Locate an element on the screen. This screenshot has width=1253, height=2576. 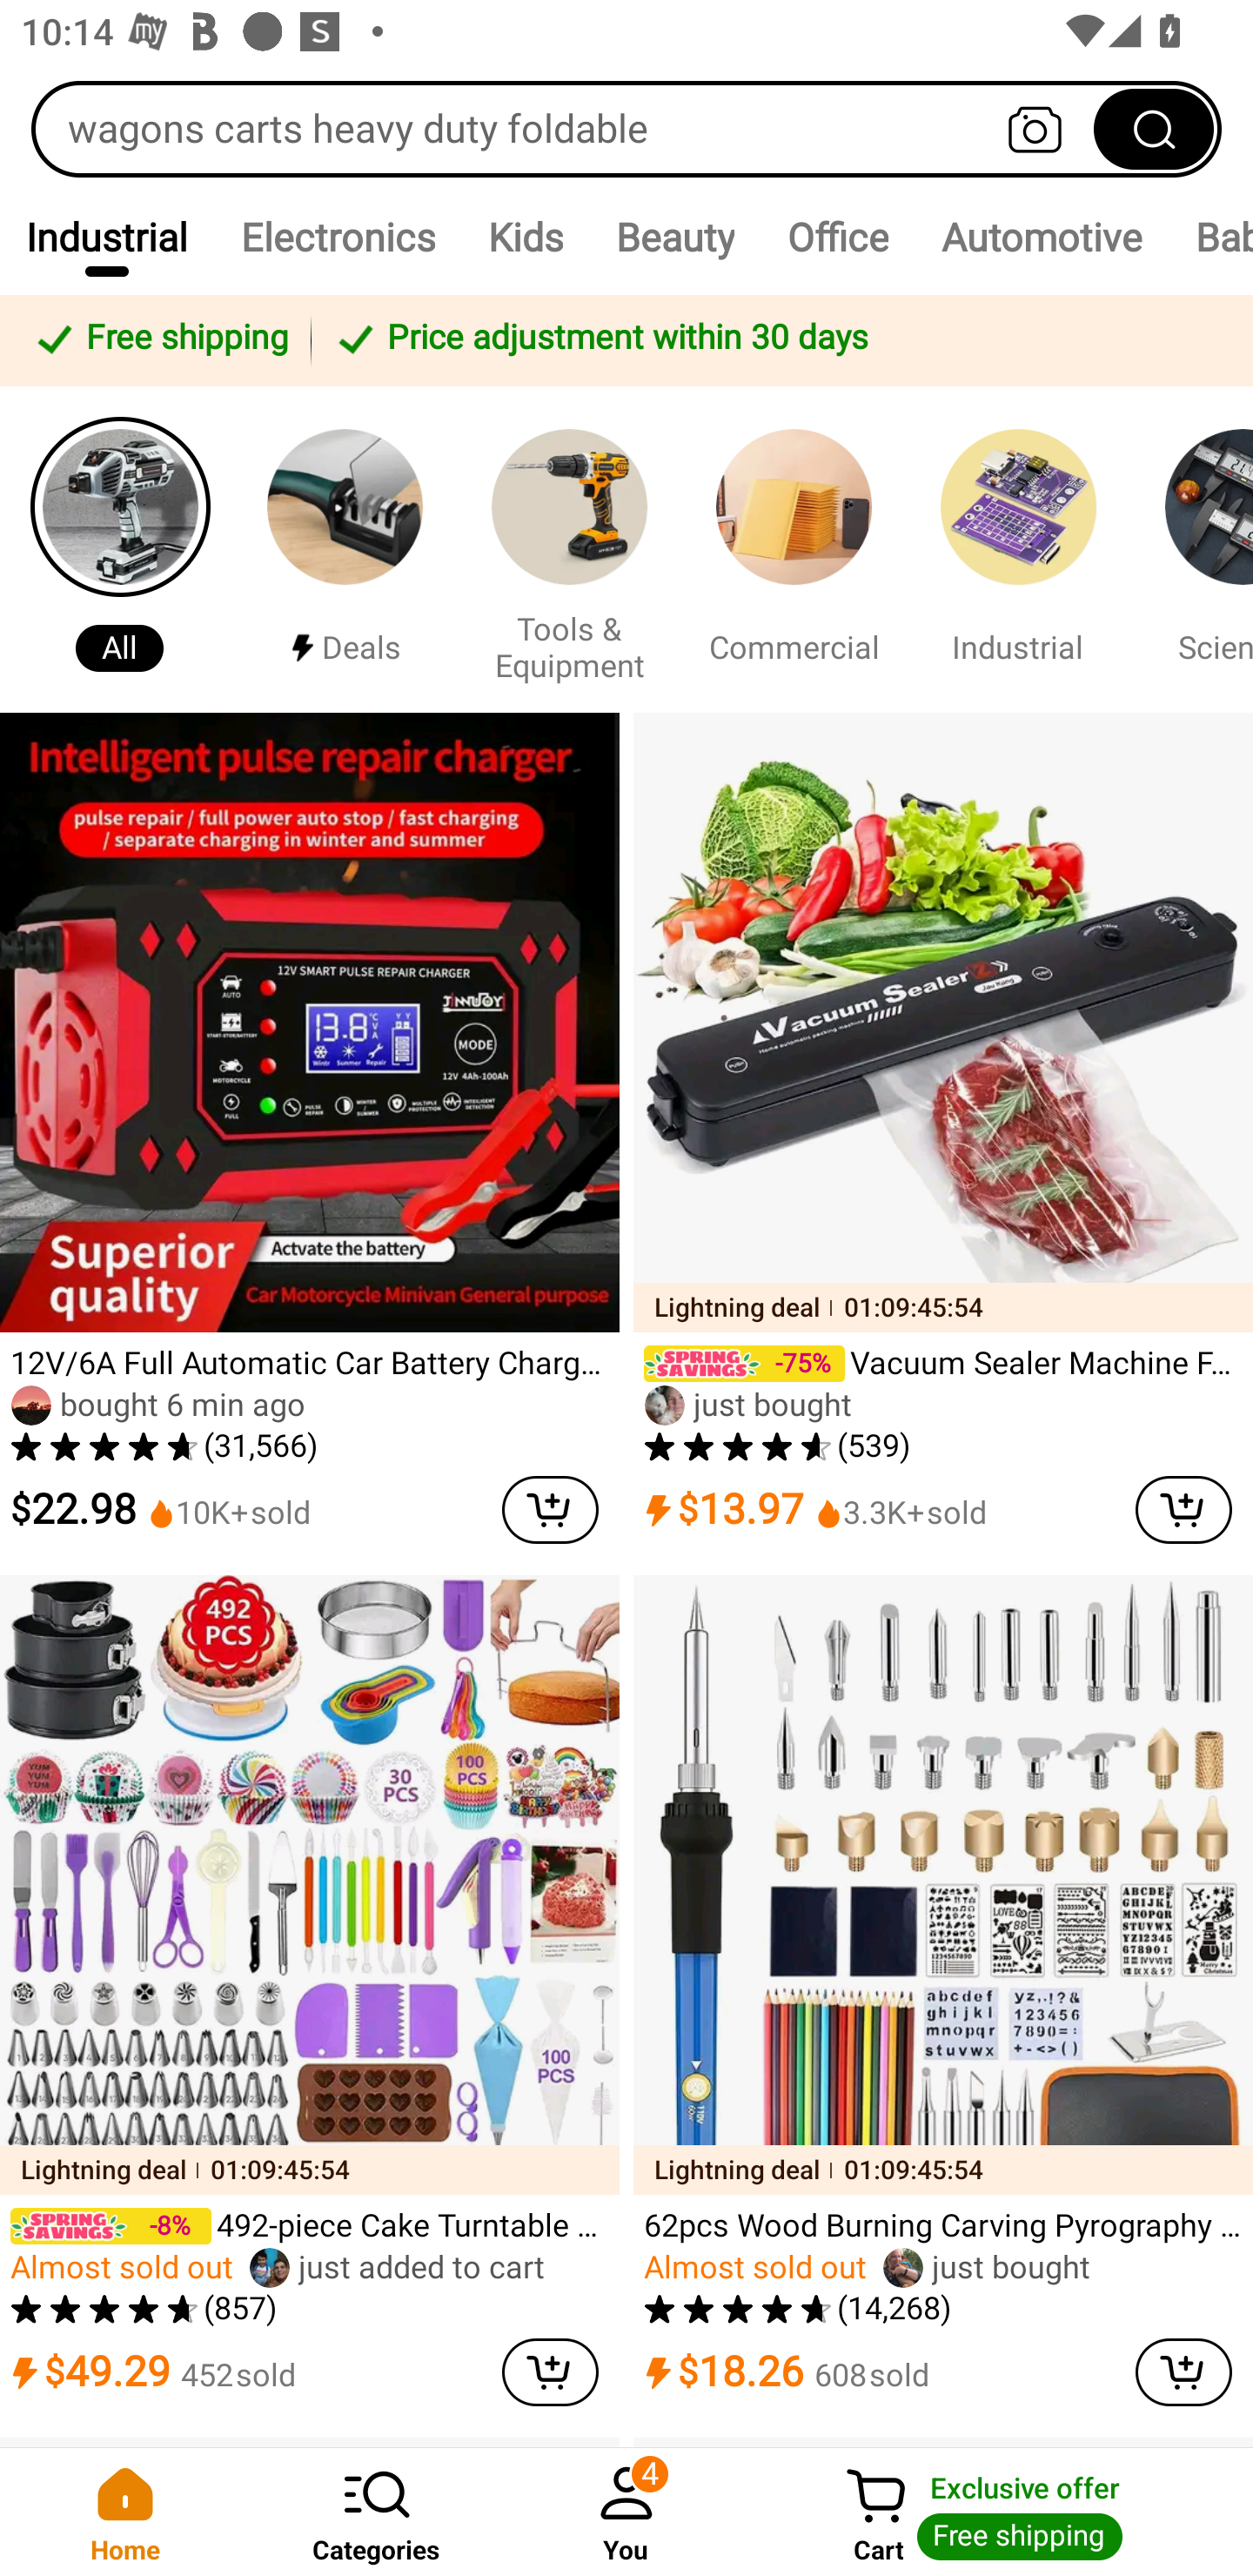
Electronics is located at coordinates (338, 237).